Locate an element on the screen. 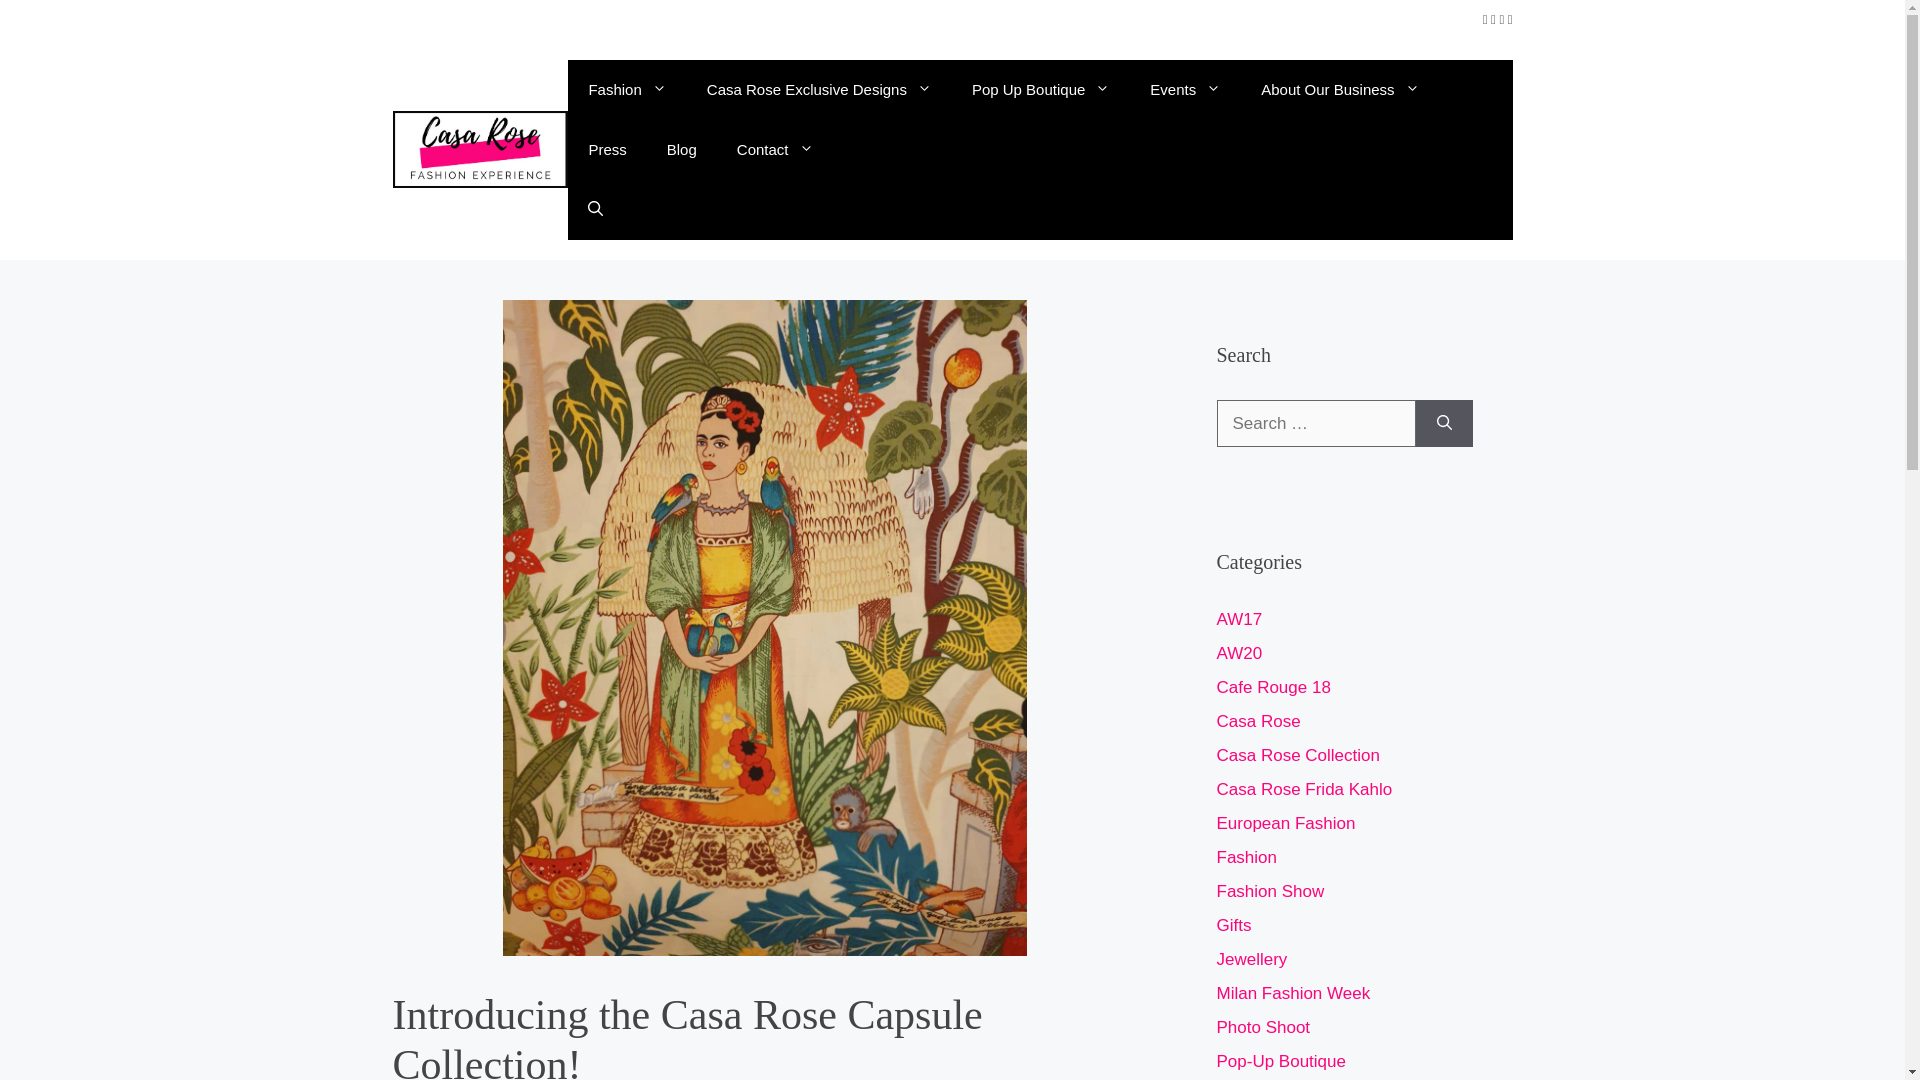 This screenshot has height=1080, width=1920. Events is located at coordinates (1185, 90).